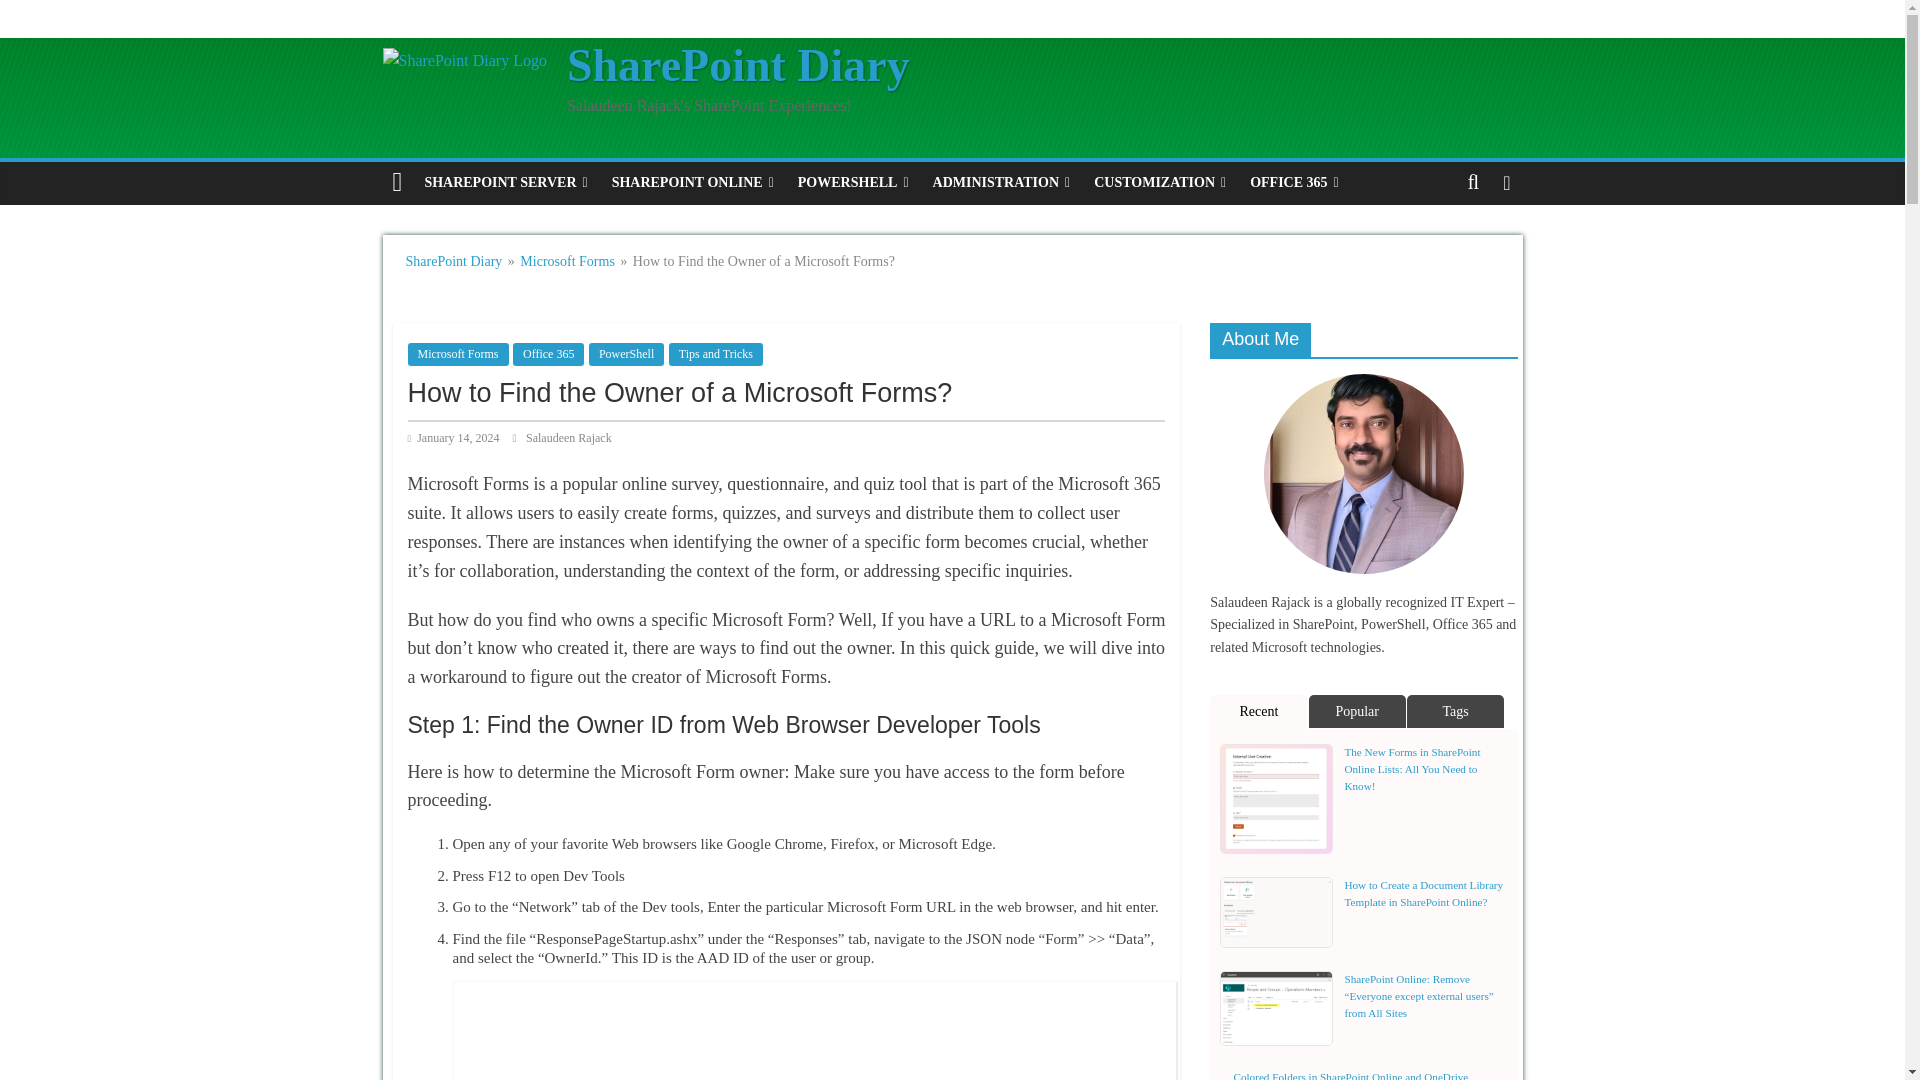  What do you see at coordinates (567, 260) in the screenshot?
I see `Microsoft Forms` at bounding box center [567, 260].